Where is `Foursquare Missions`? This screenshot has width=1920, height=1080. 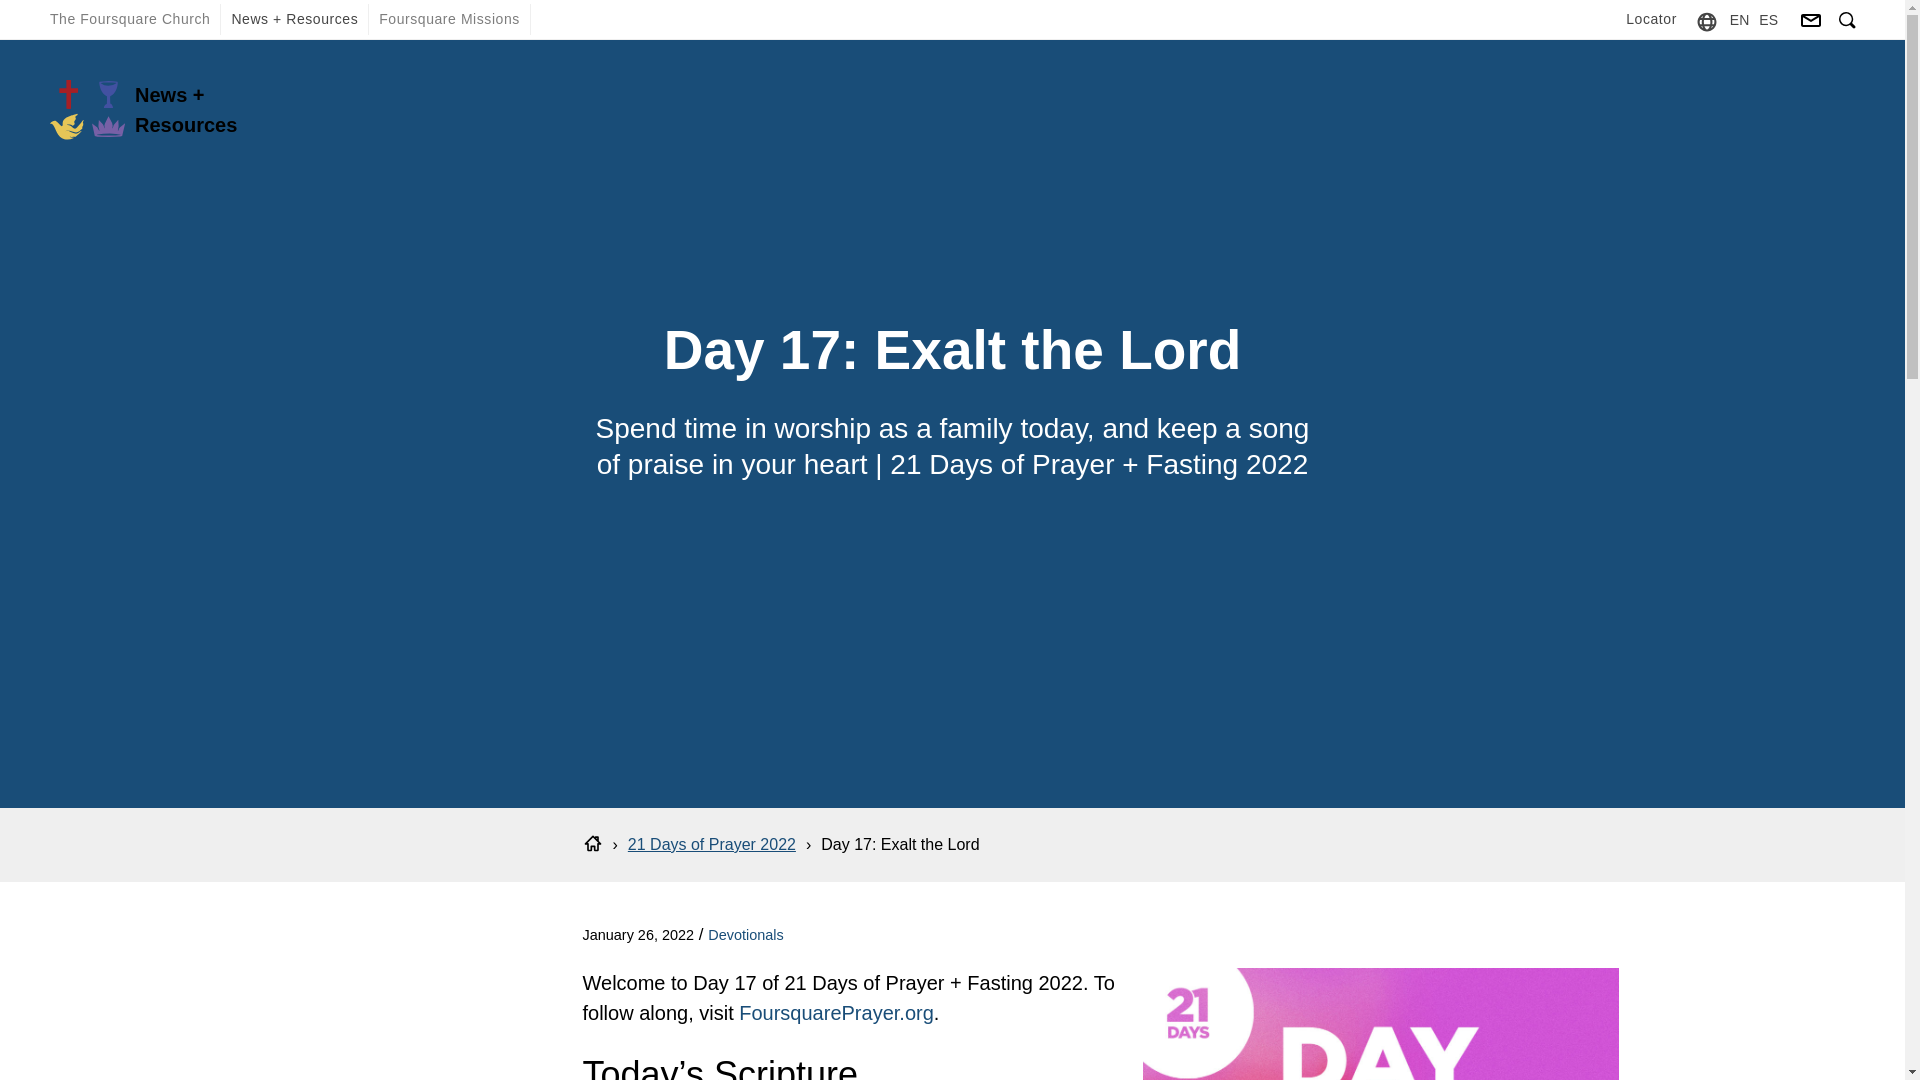 Foursquare Missions is located at coordinates (448, 19).